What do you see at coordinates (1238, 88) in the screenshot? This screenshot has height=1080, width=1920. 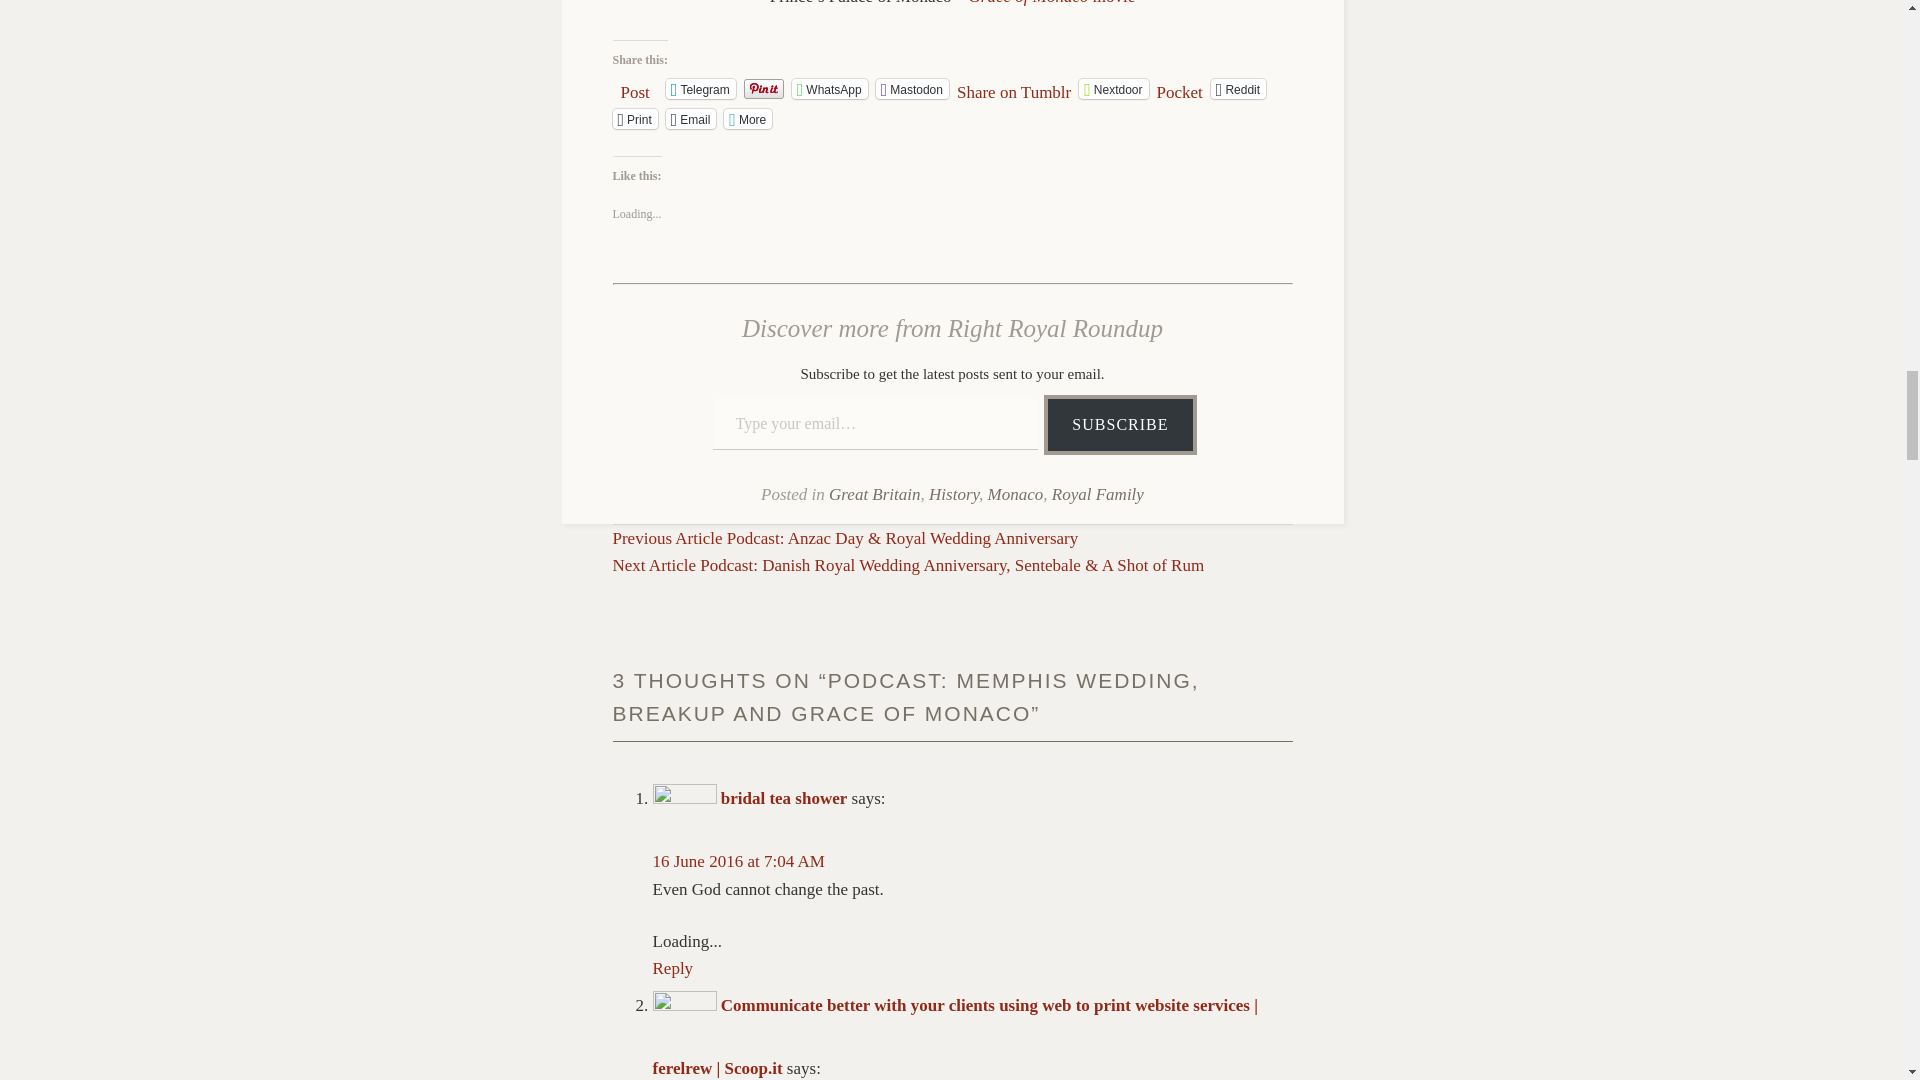 I see `Click to share on Reddit` at bounding box center [1238, 88].